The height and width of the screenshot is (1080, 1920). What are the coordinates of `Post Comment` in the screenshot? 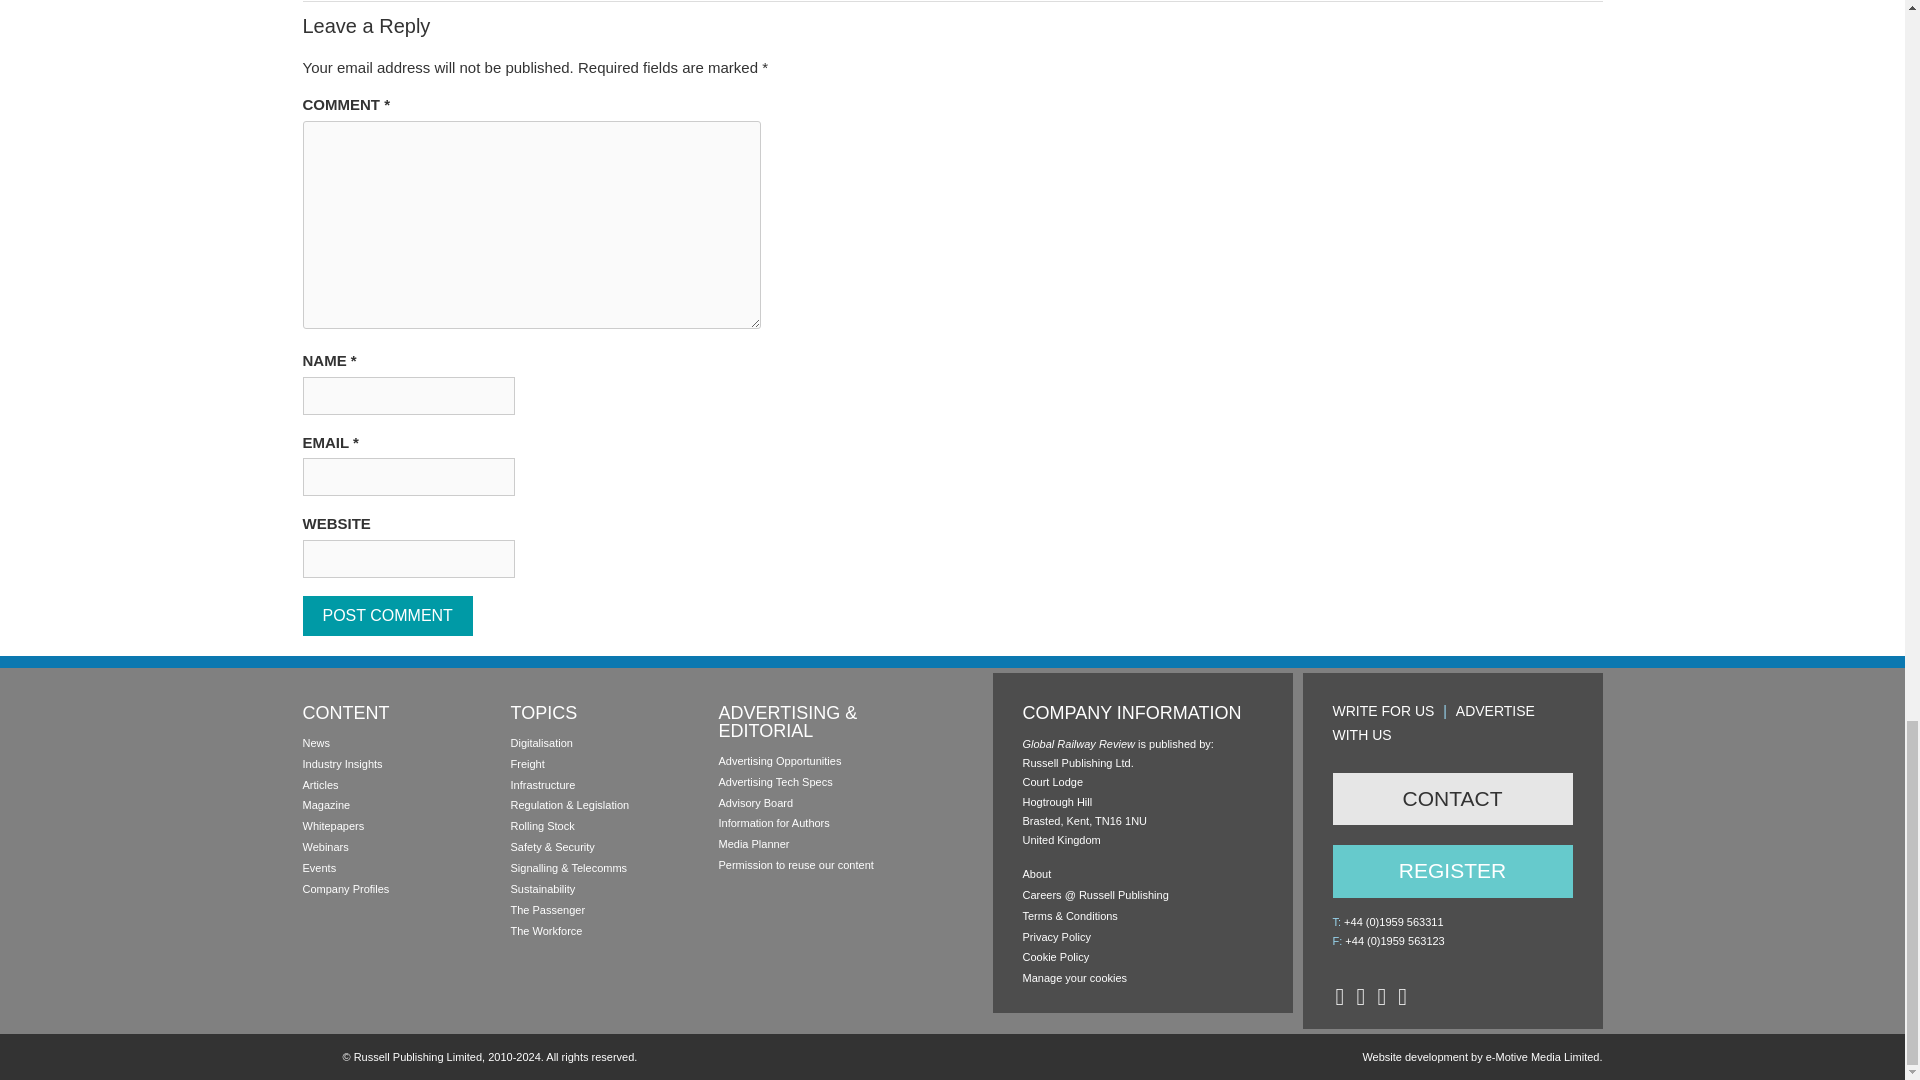 It's located at (386, 616).